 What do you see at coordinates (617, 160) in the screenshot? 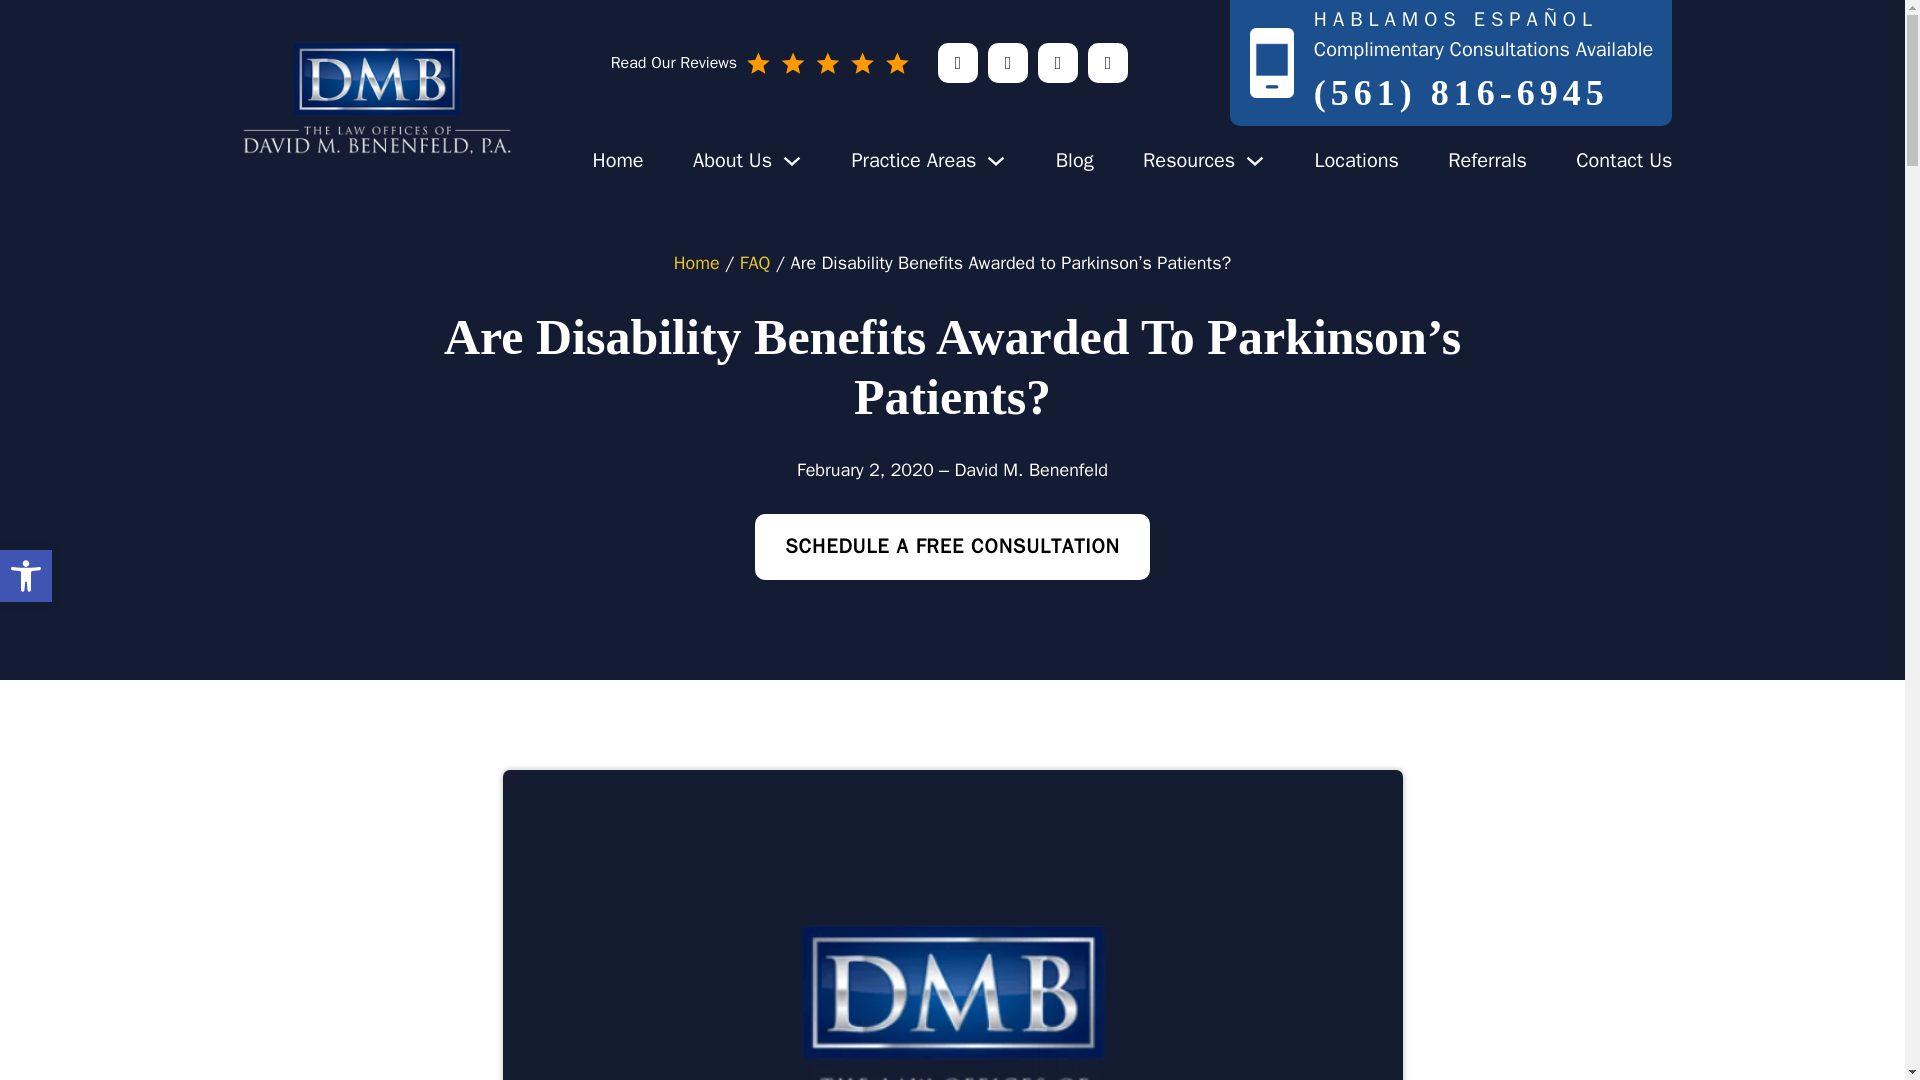
I see `Resources` at bounding box center [617, 160].